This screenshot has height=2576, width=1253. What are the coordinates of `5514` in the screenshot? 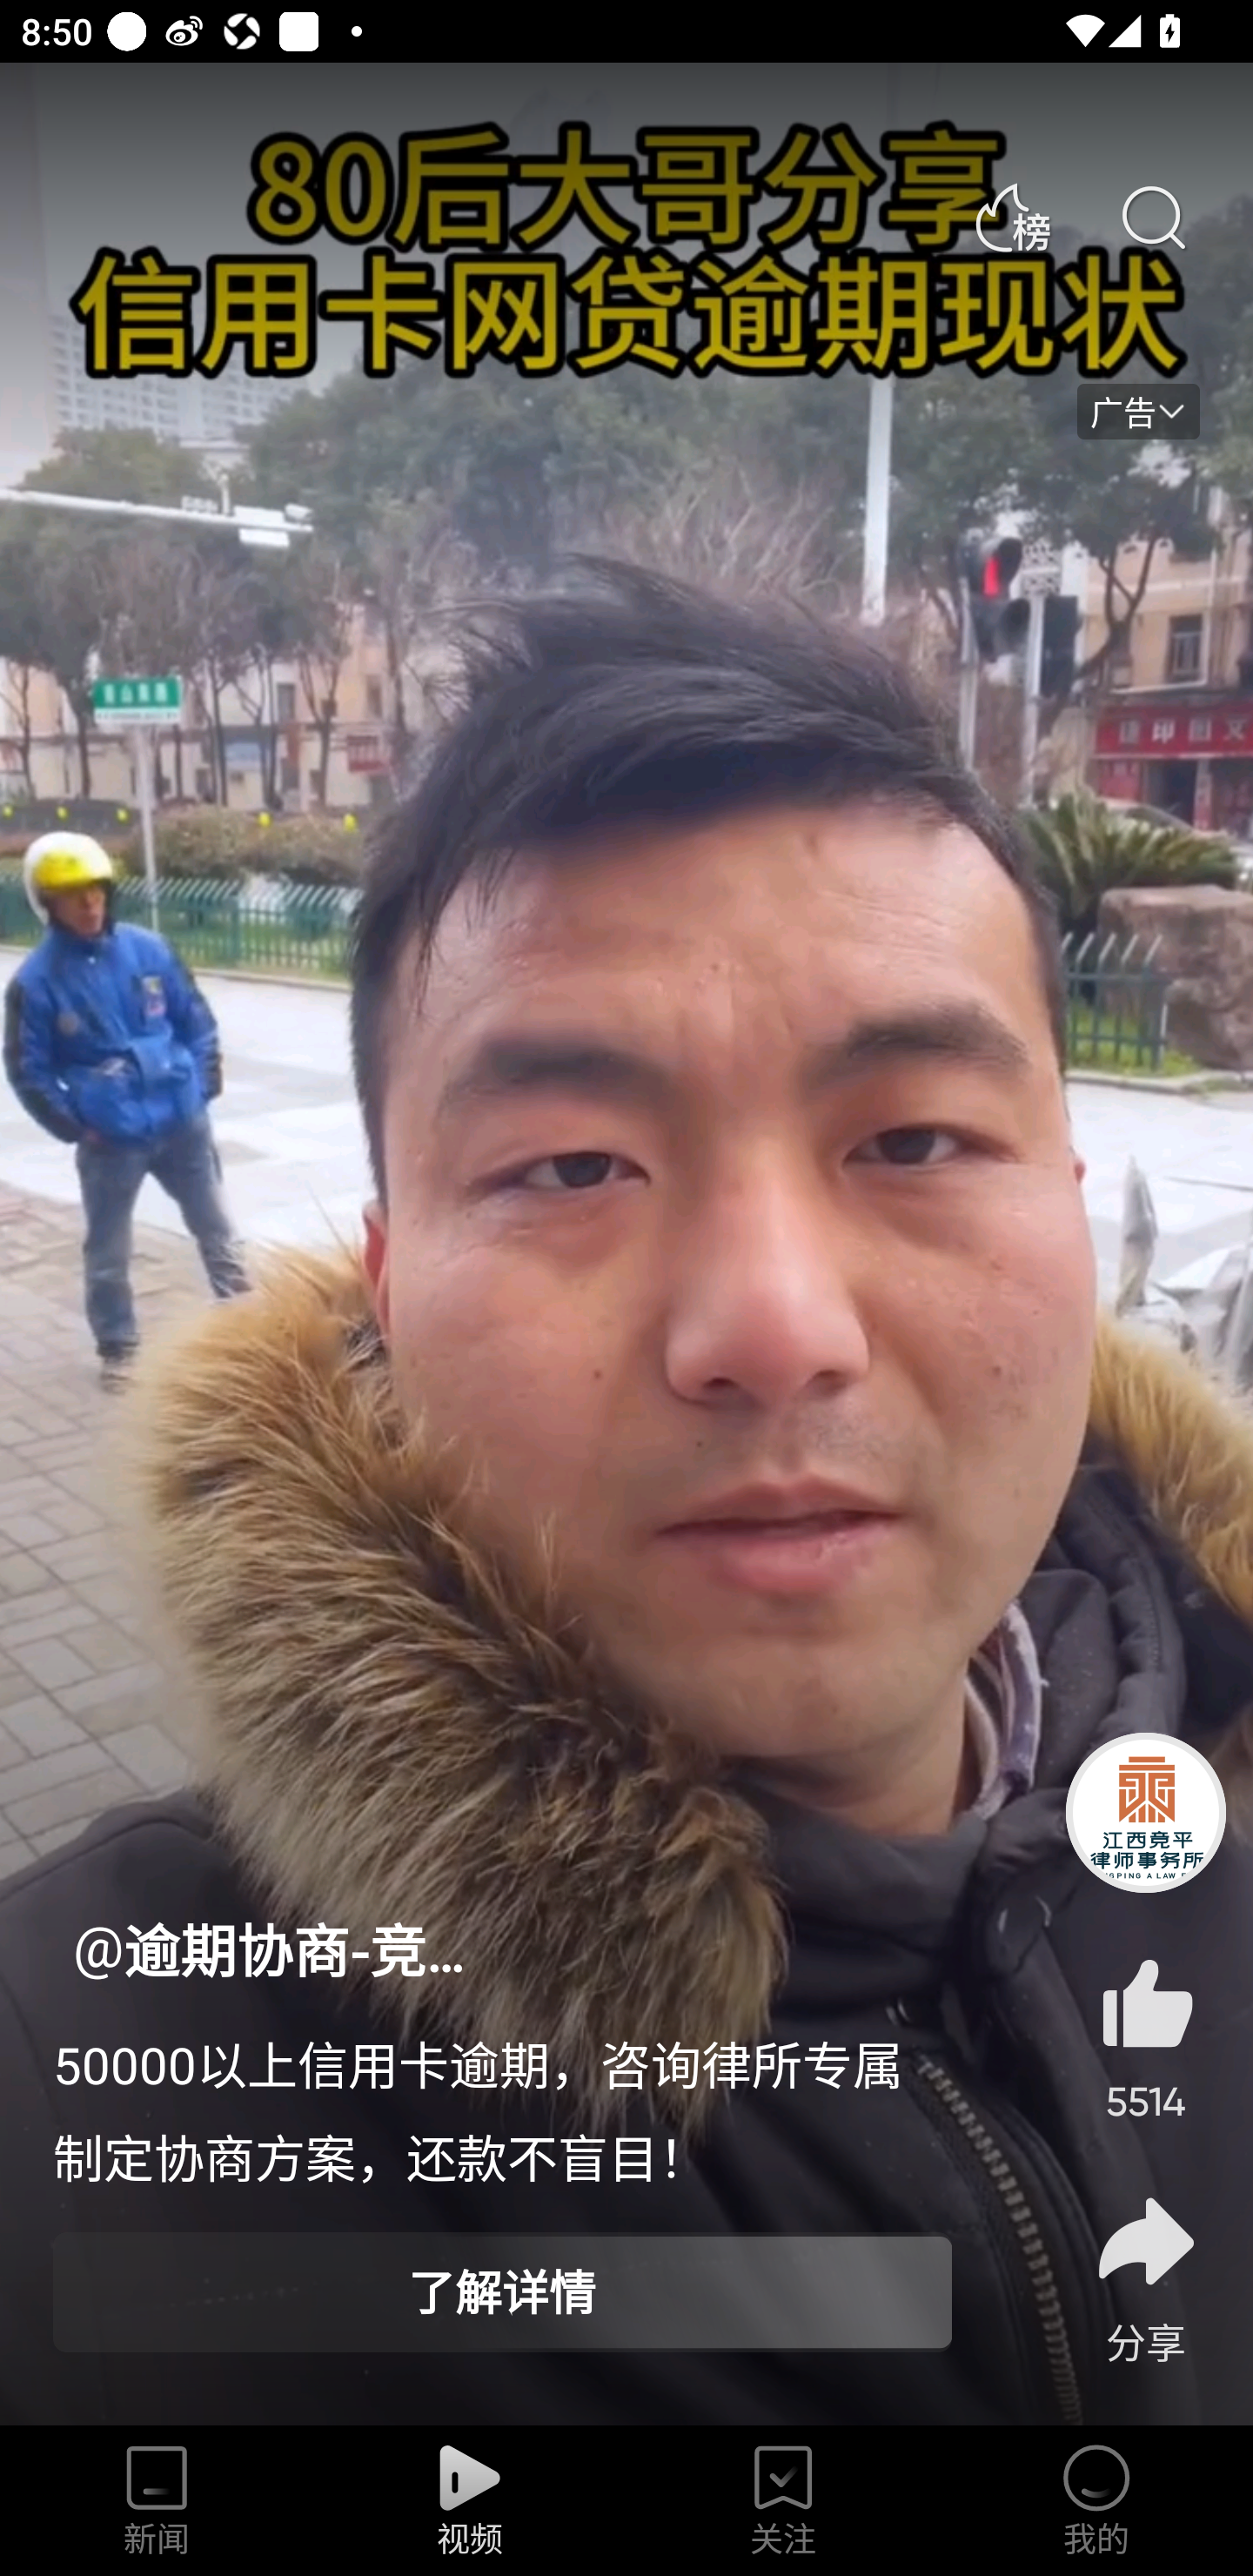 It's located at (1146, 2021).